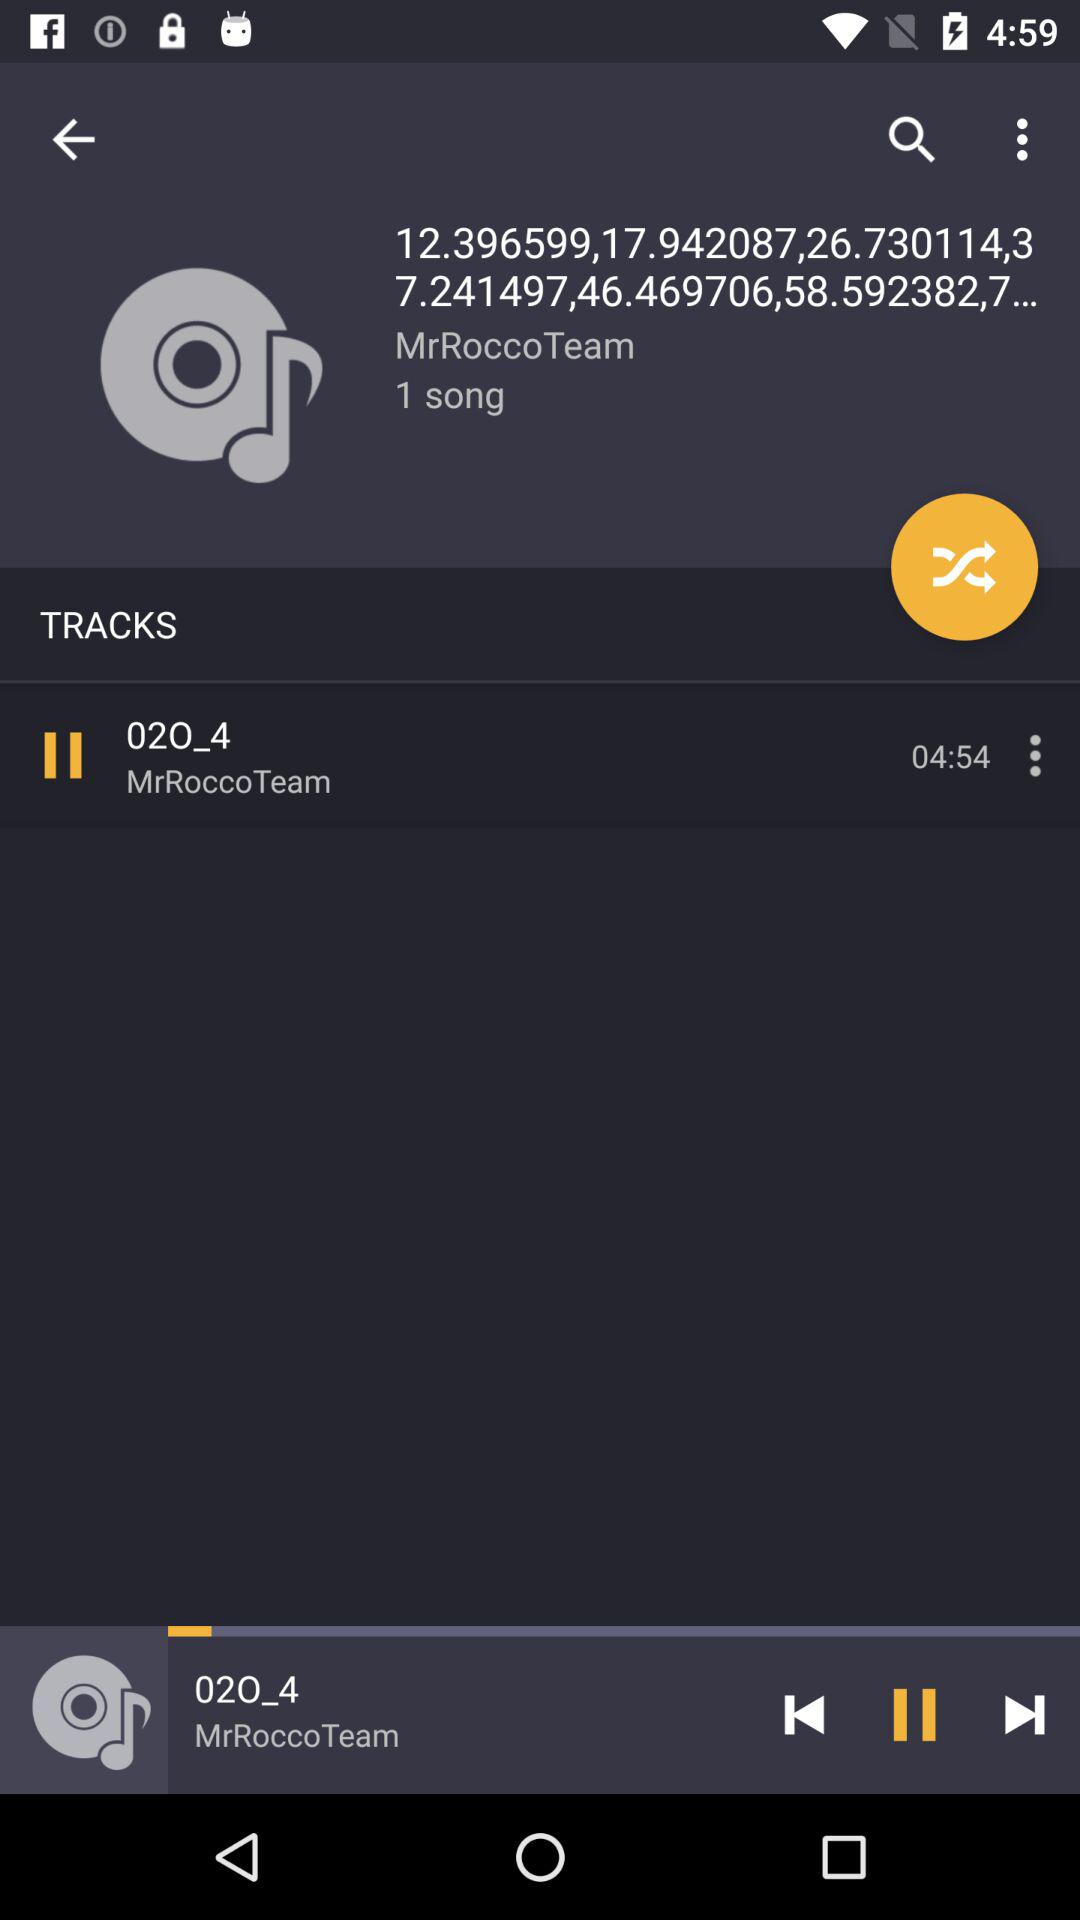 This screenshot has height=1920, width=1080. I want to click on select icon next to the 12 396599 17, so click(73, 139).